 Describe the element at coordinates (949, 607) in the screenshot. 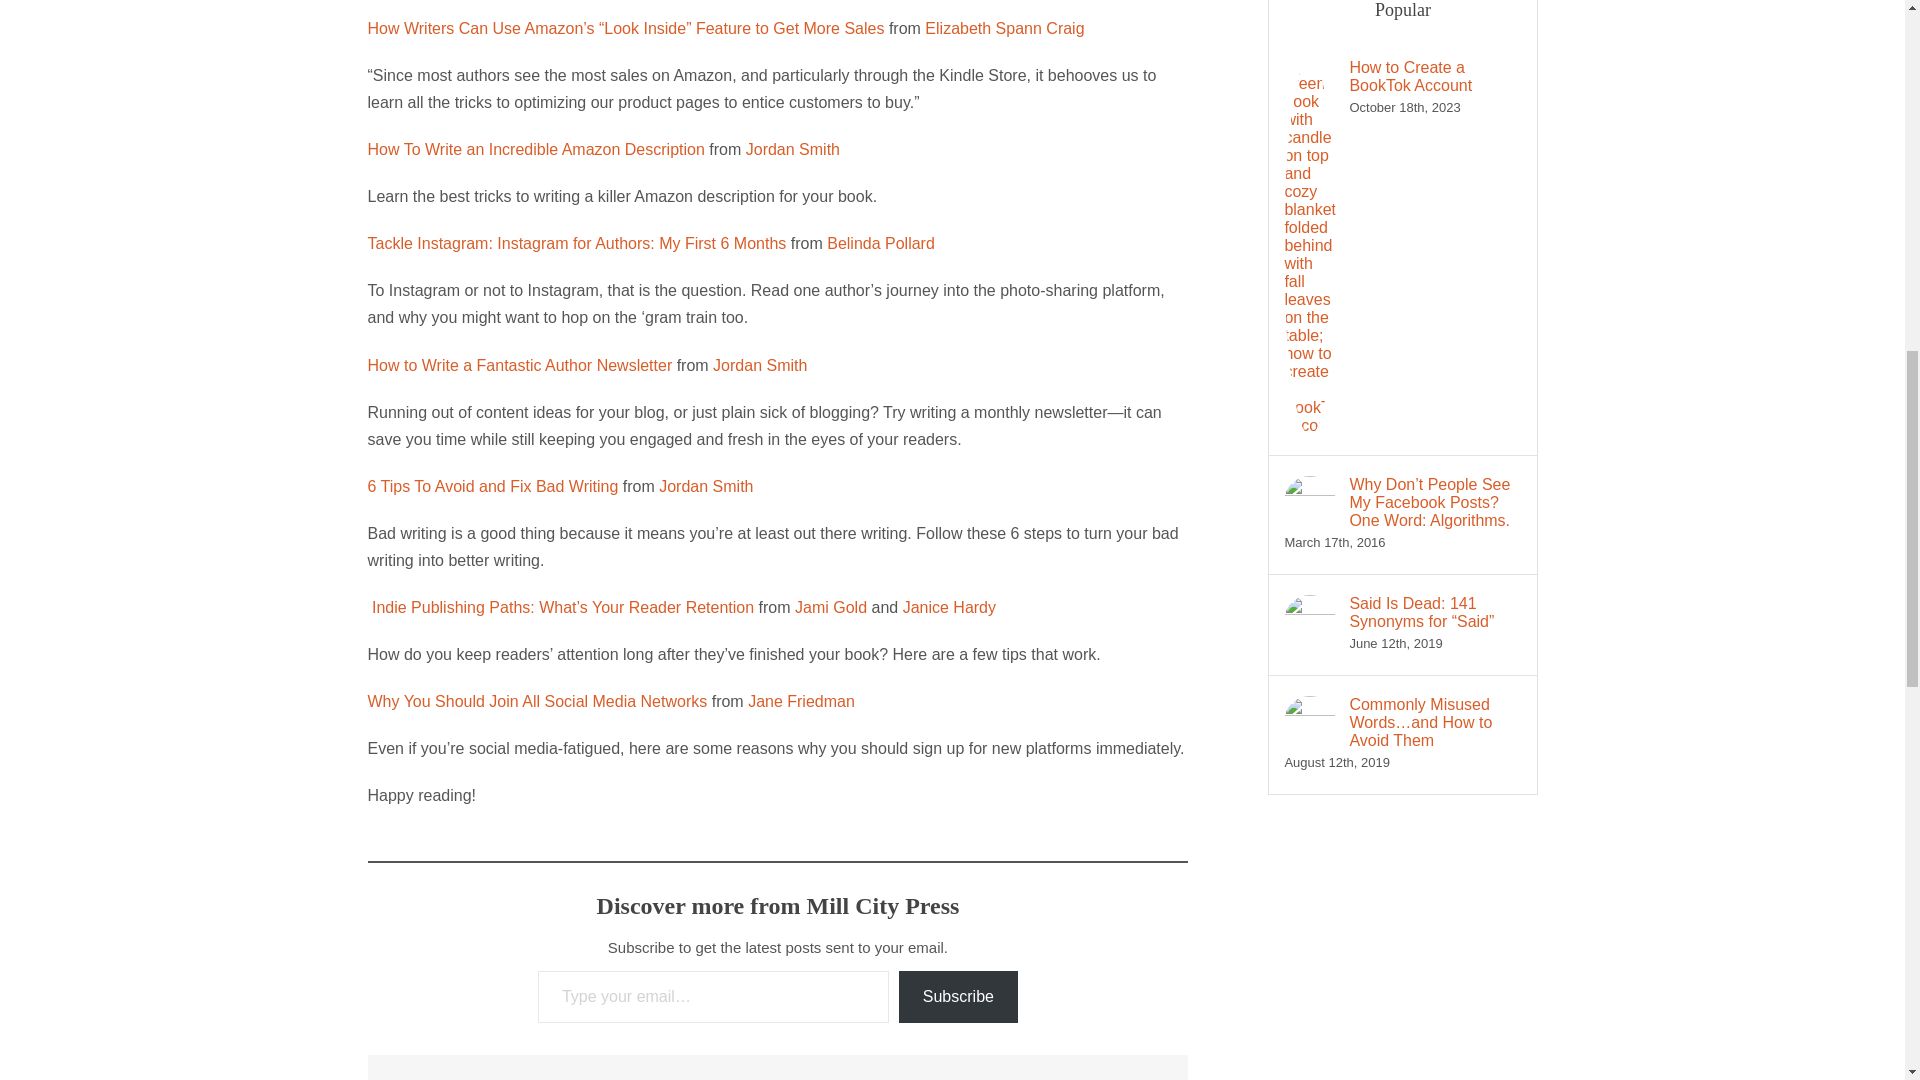

I see `Janice Hardy` at that location.